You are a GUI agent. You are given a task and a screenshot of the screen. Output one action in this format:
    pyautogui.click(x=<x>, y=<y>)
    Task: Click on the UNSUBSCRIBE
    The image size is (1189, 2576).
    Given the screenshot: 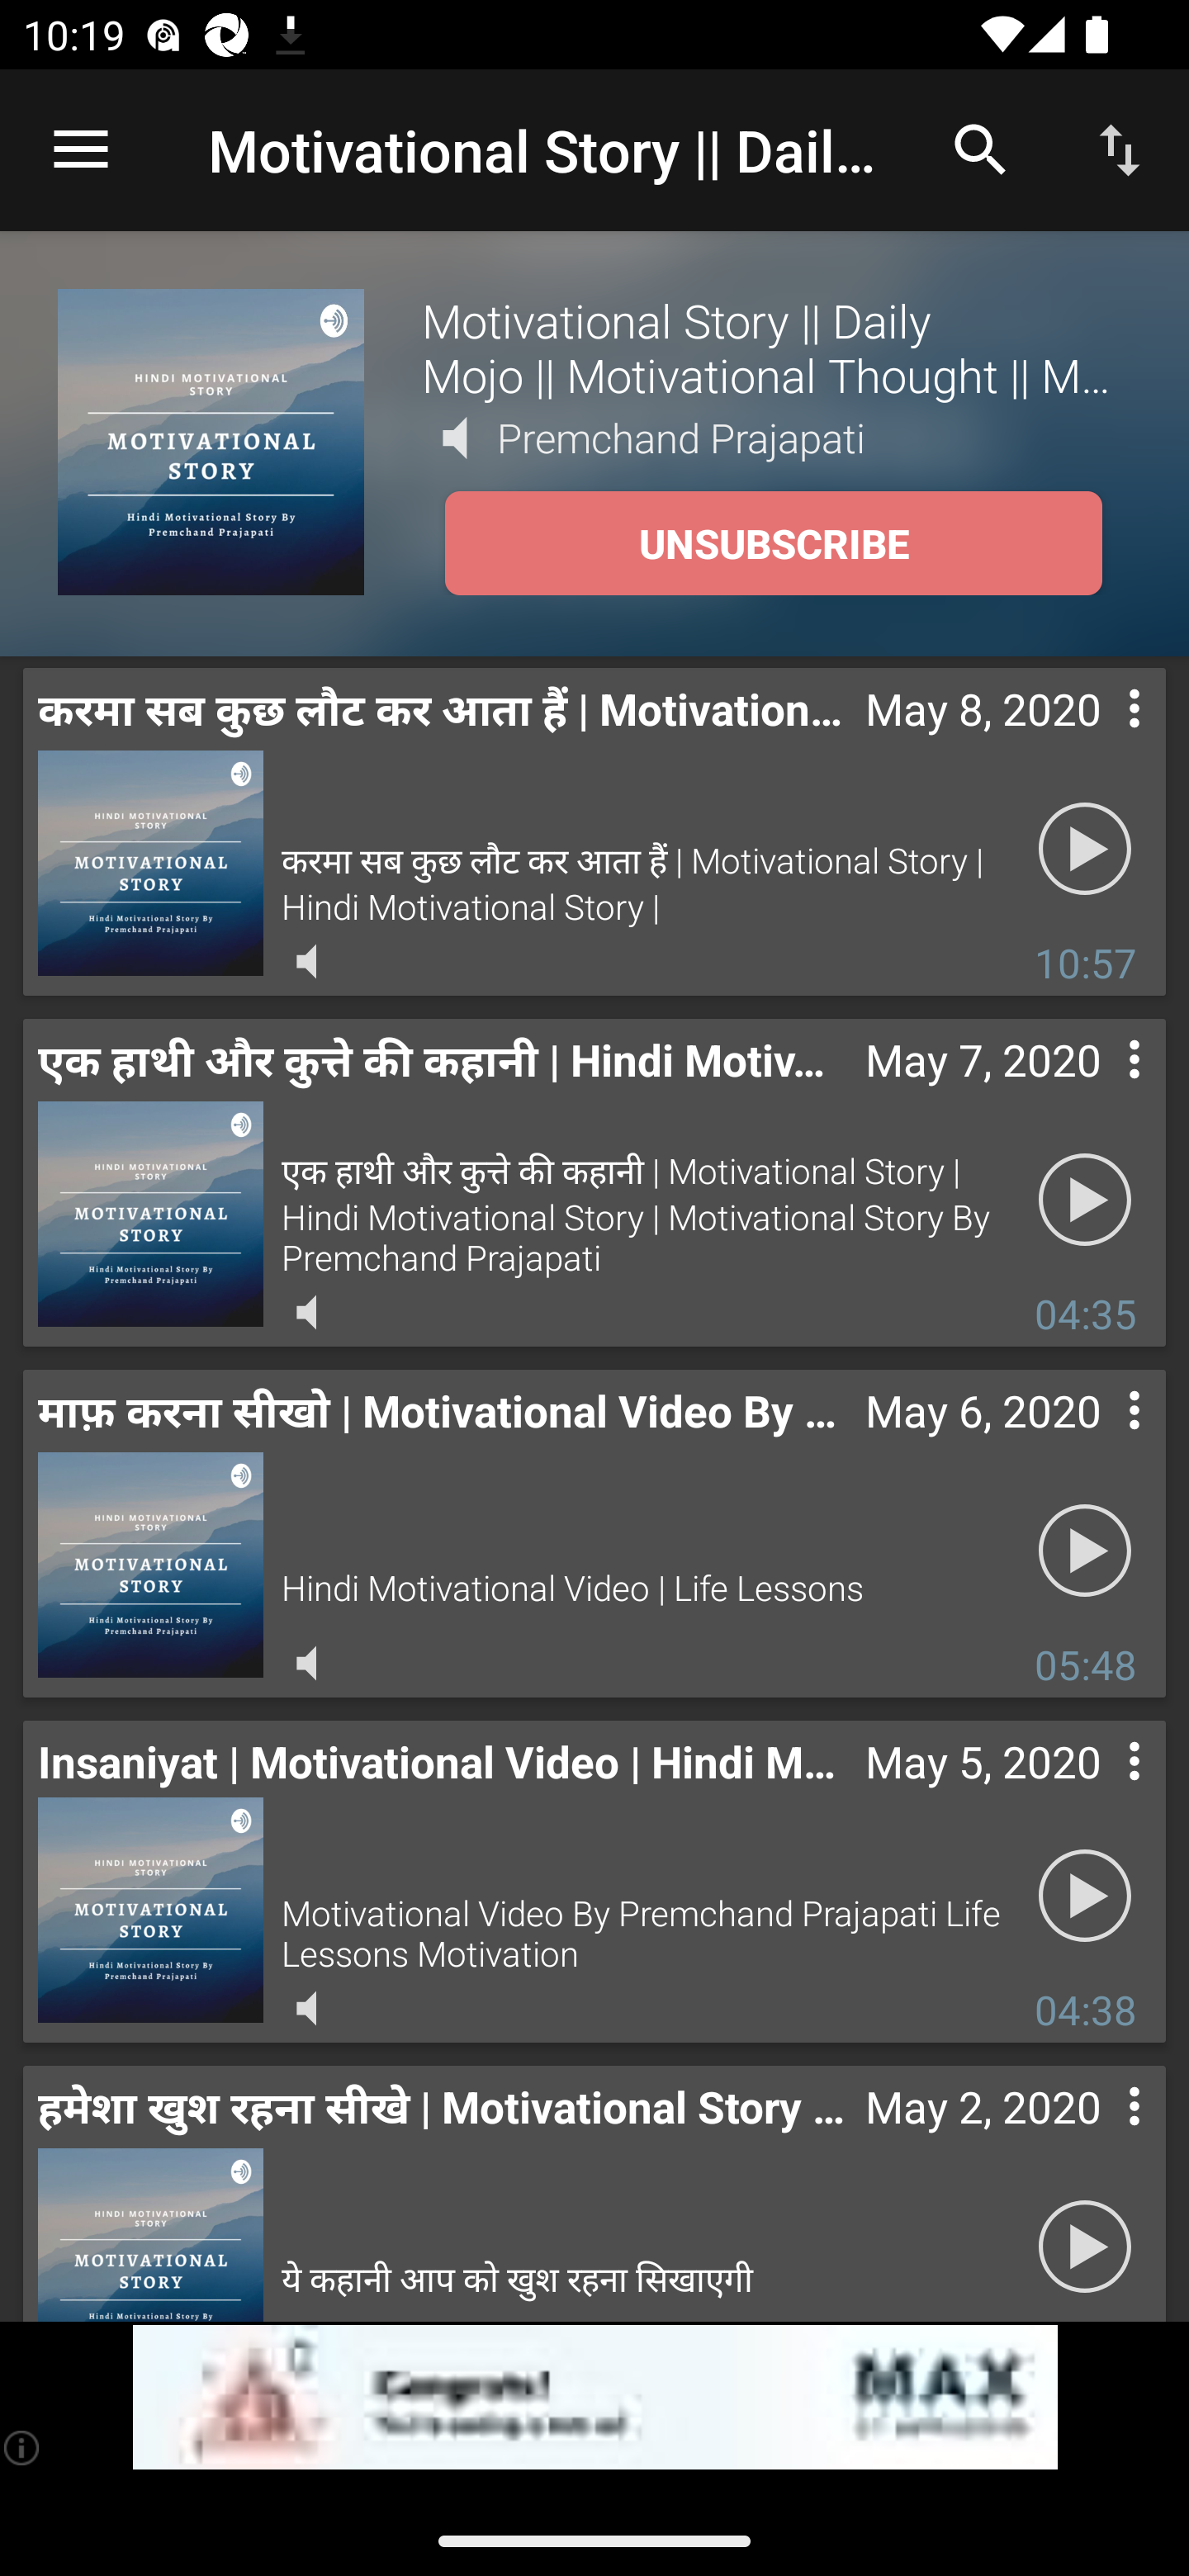 What is the action you would take?
    pyautogui.click(x=773, y=543)
    